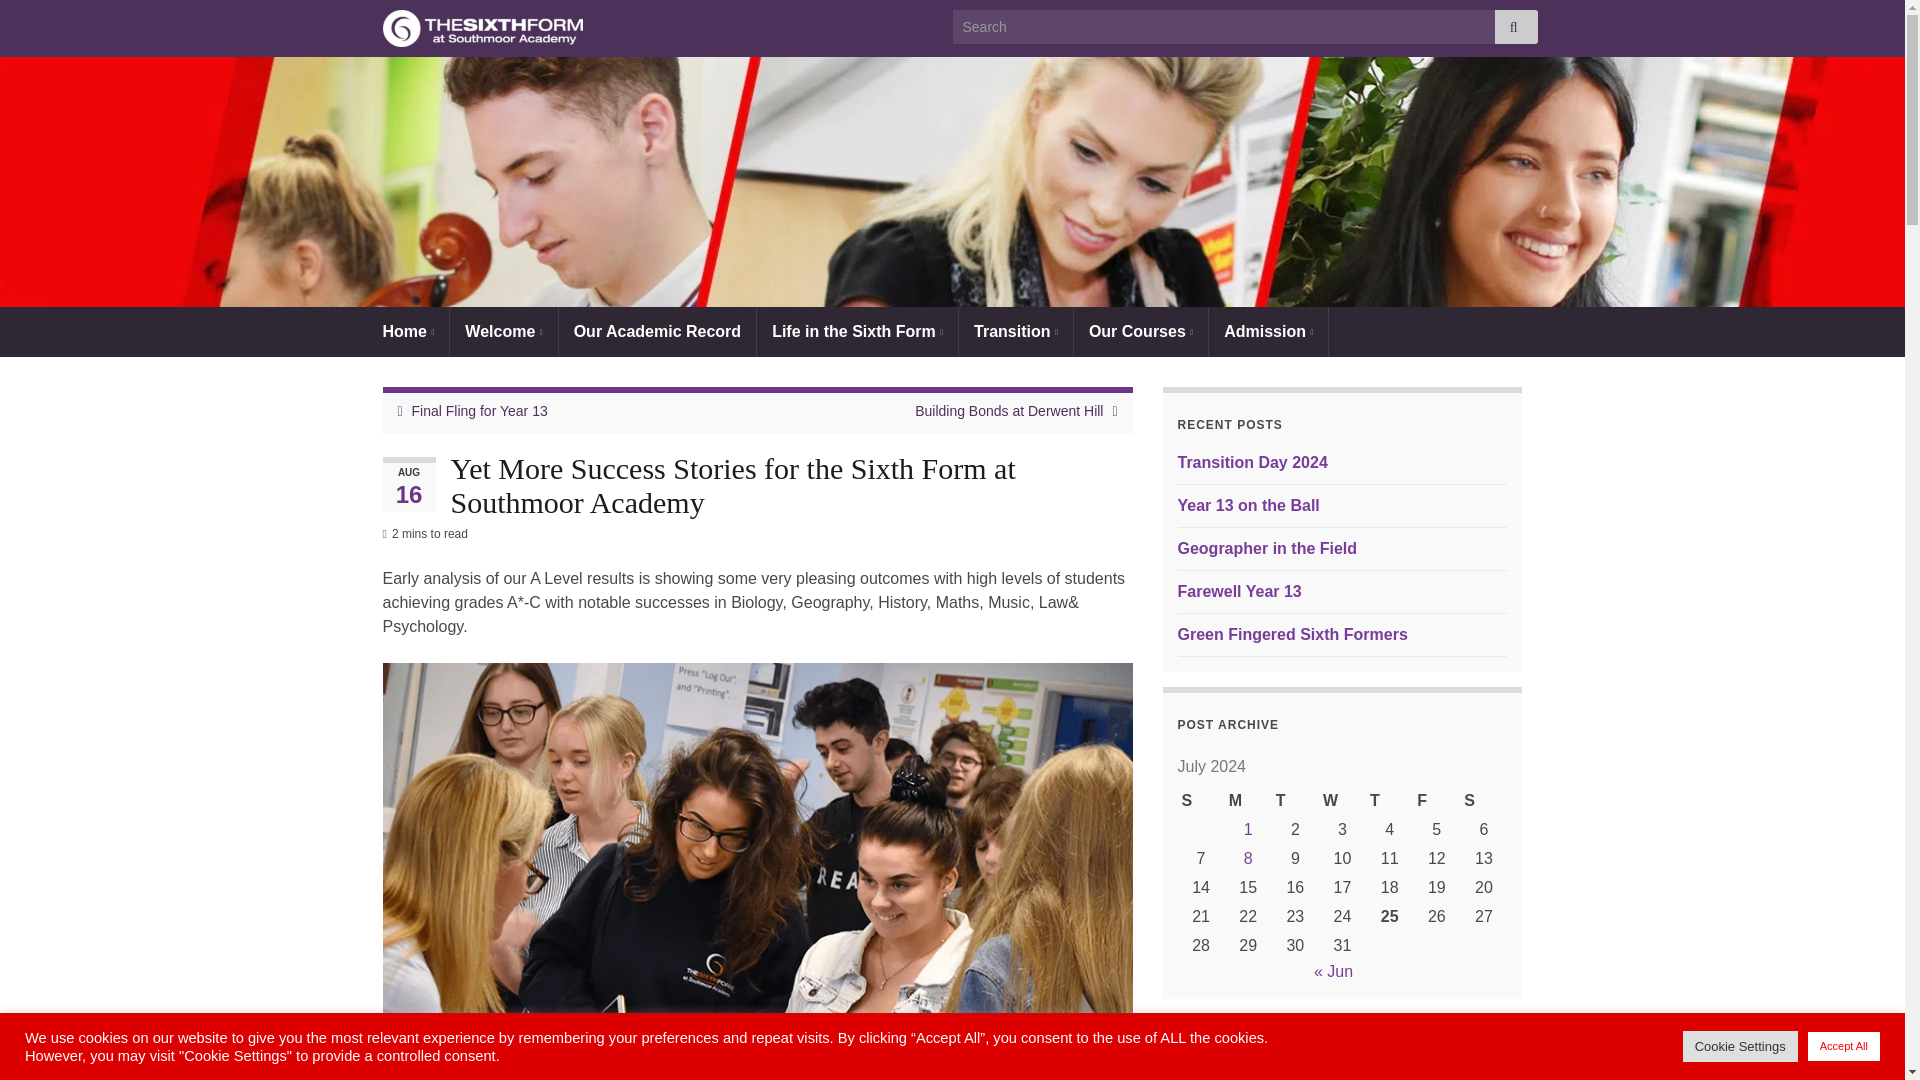 The image size is (1920, 1080). Describe the element at coordinates (408, 332) in the screenshot. I see `Home` at that location.